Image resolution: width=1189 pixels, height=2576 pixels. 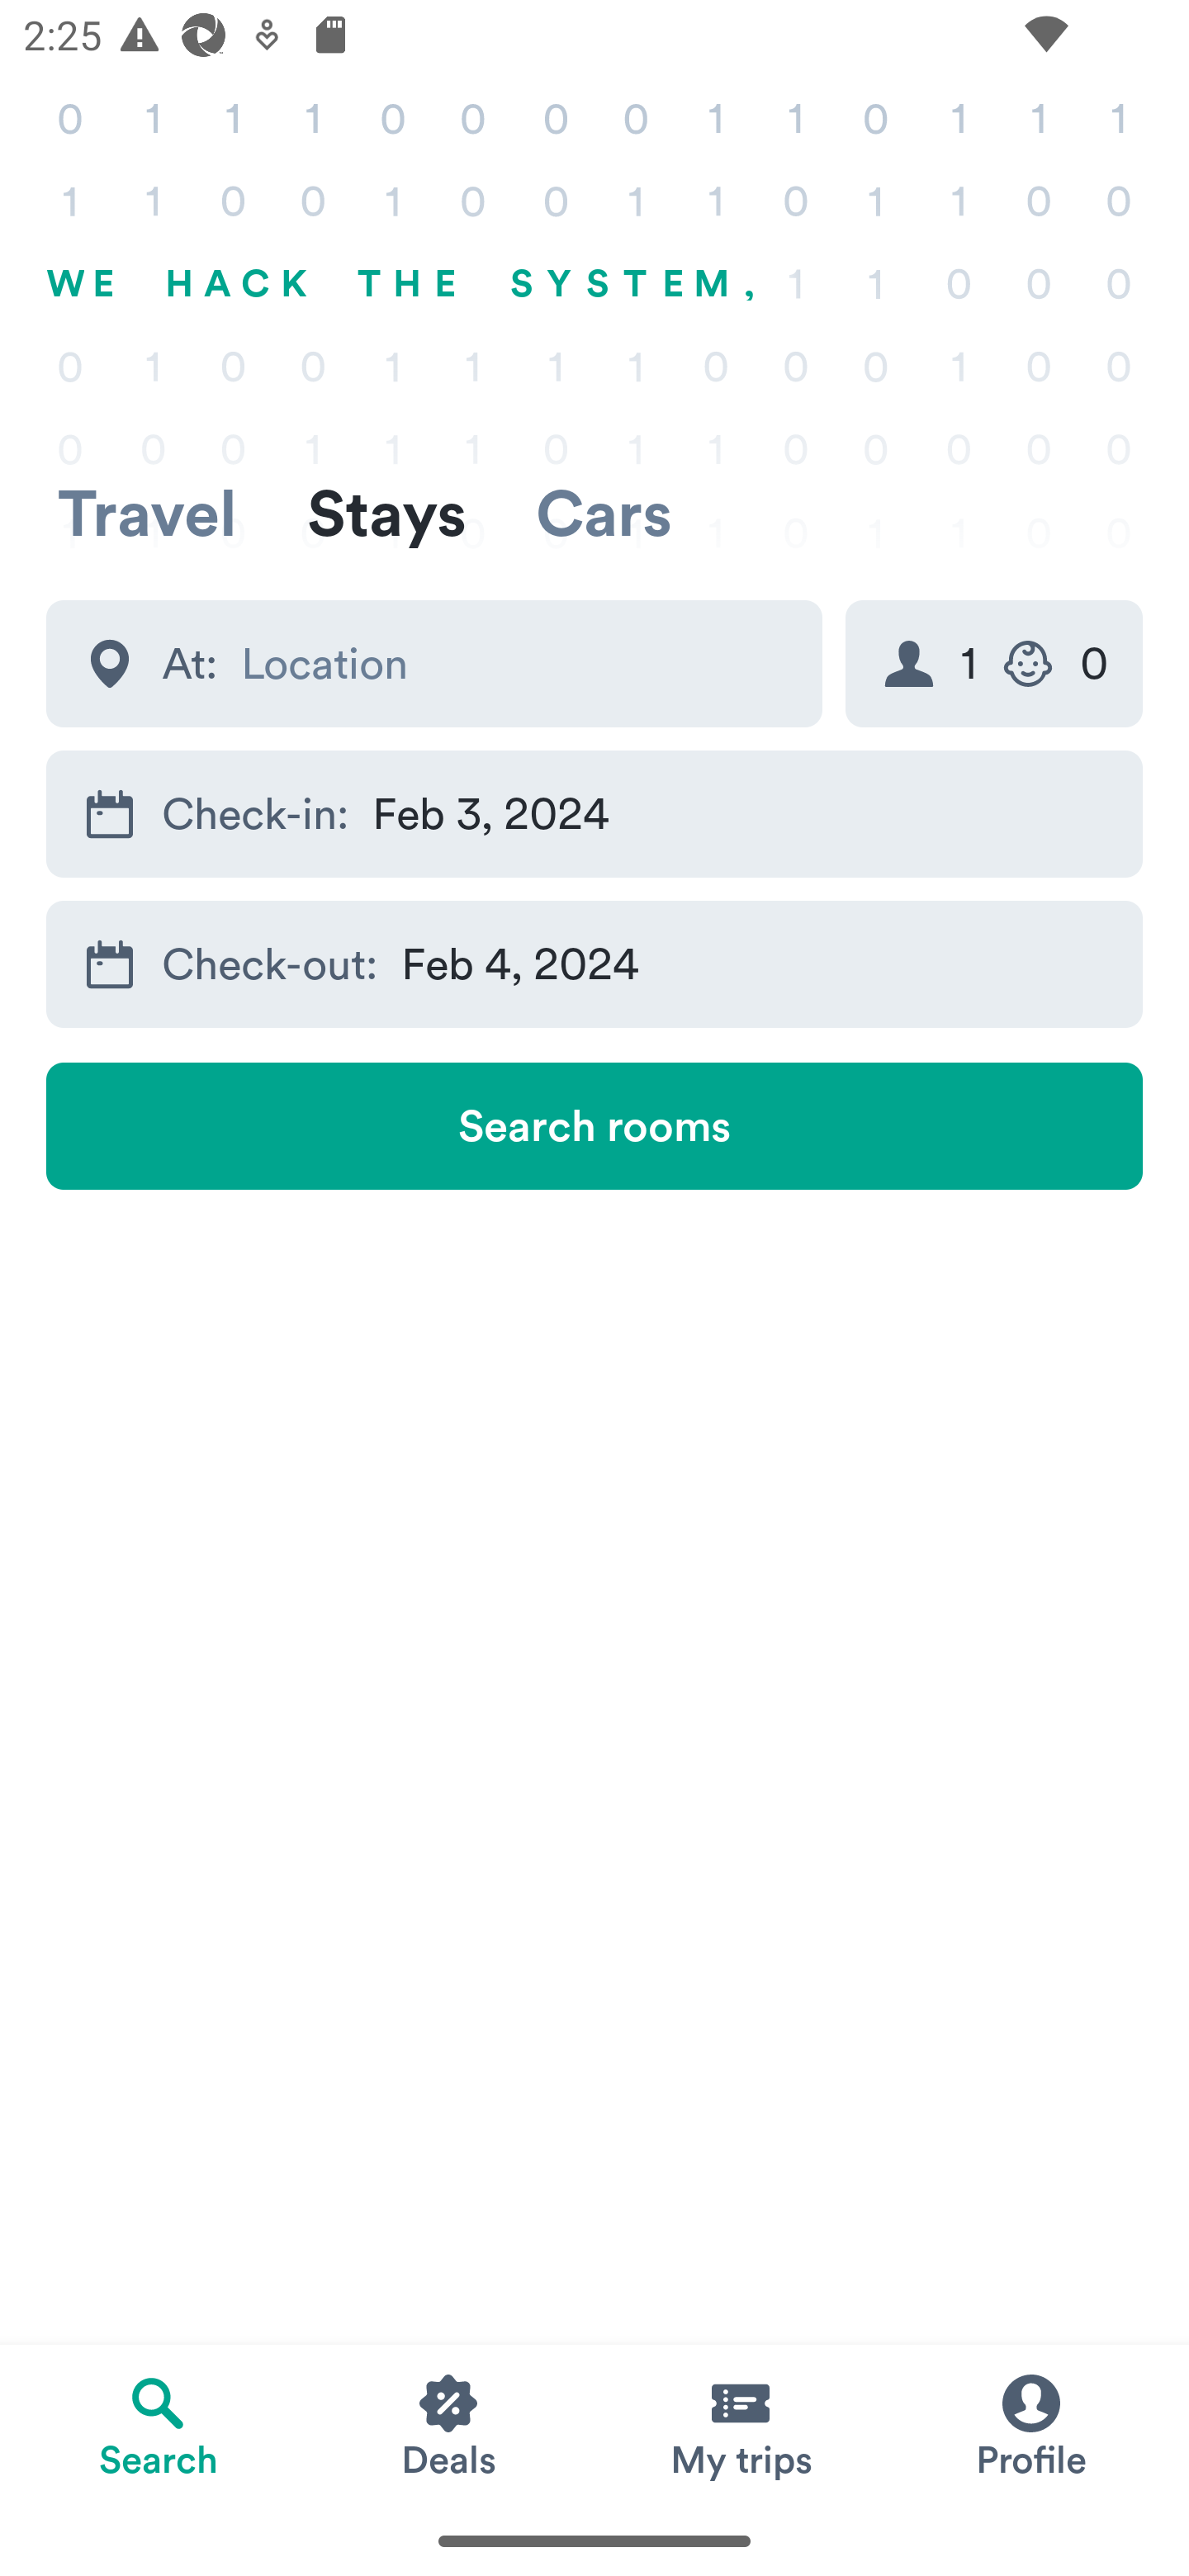 I want to click on Deals, so click(x=449, y=2425).